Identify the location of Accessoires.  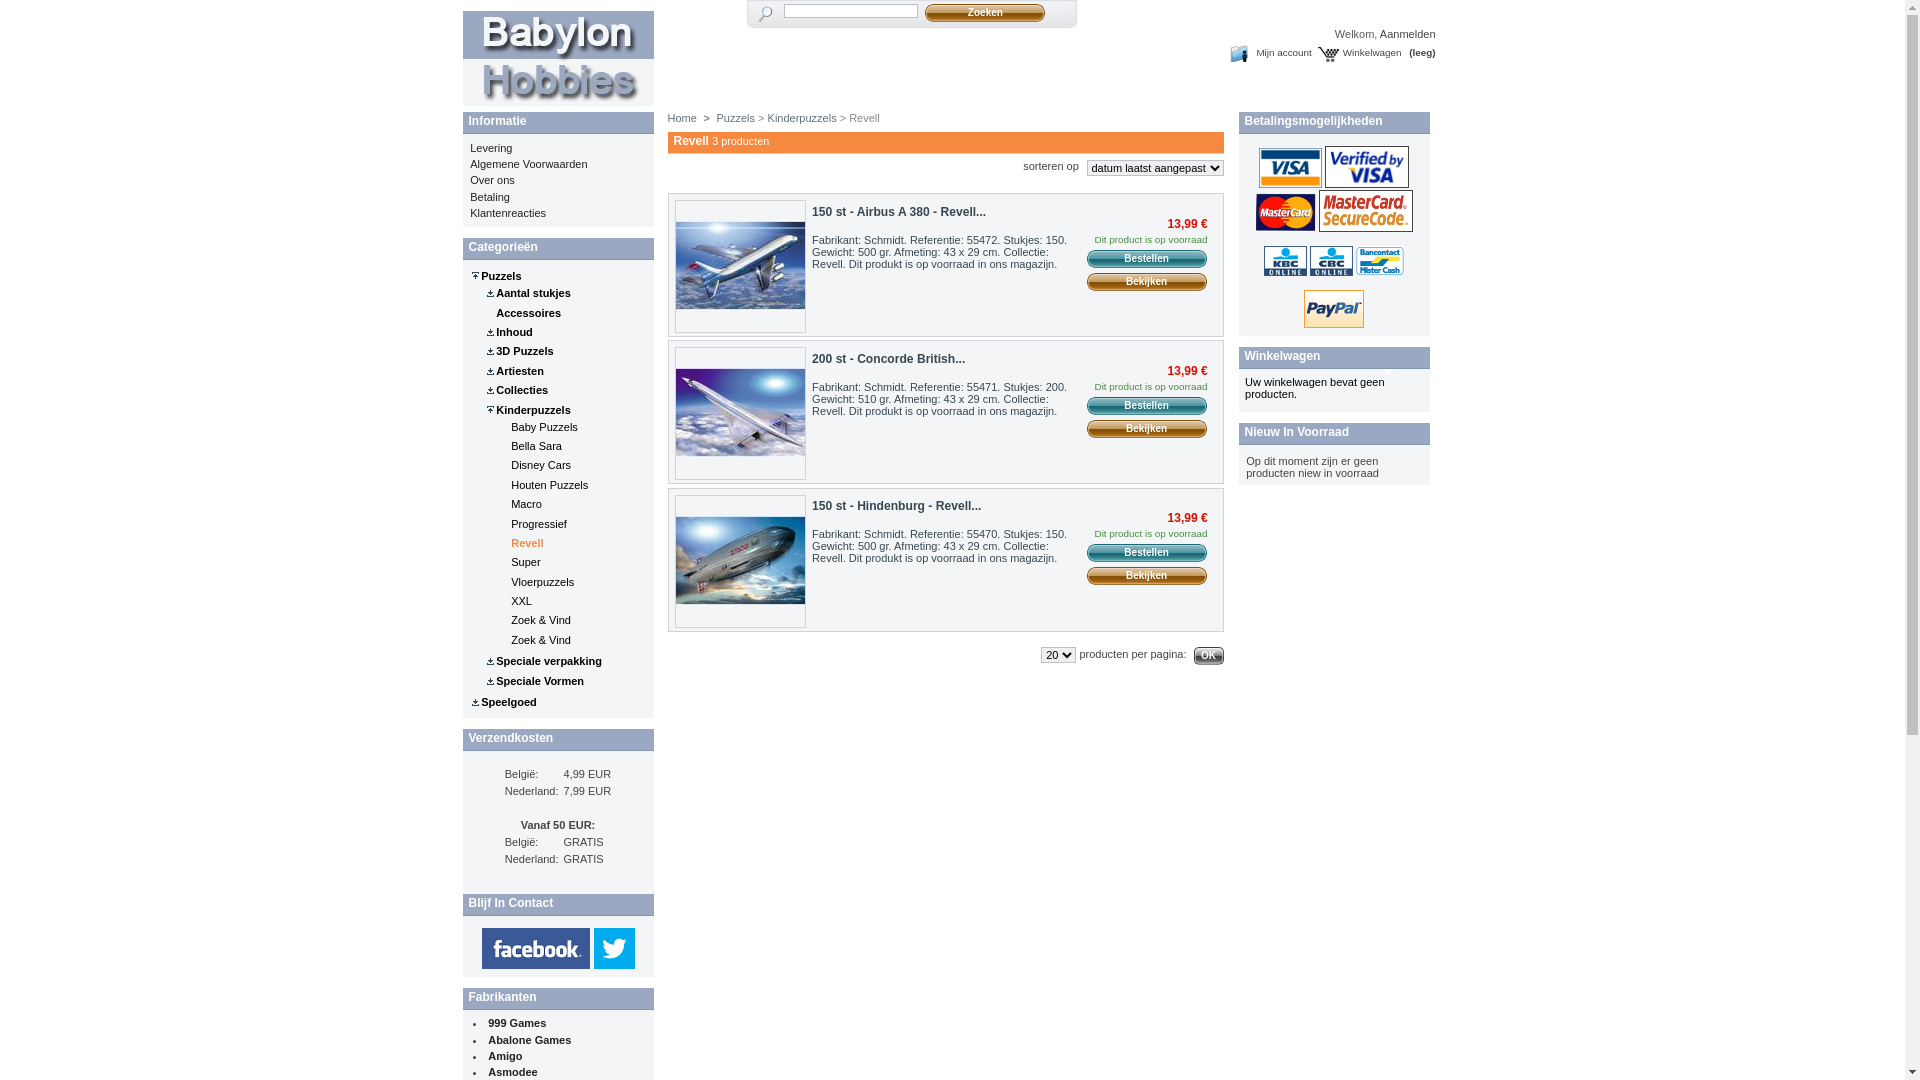
(528, 313).